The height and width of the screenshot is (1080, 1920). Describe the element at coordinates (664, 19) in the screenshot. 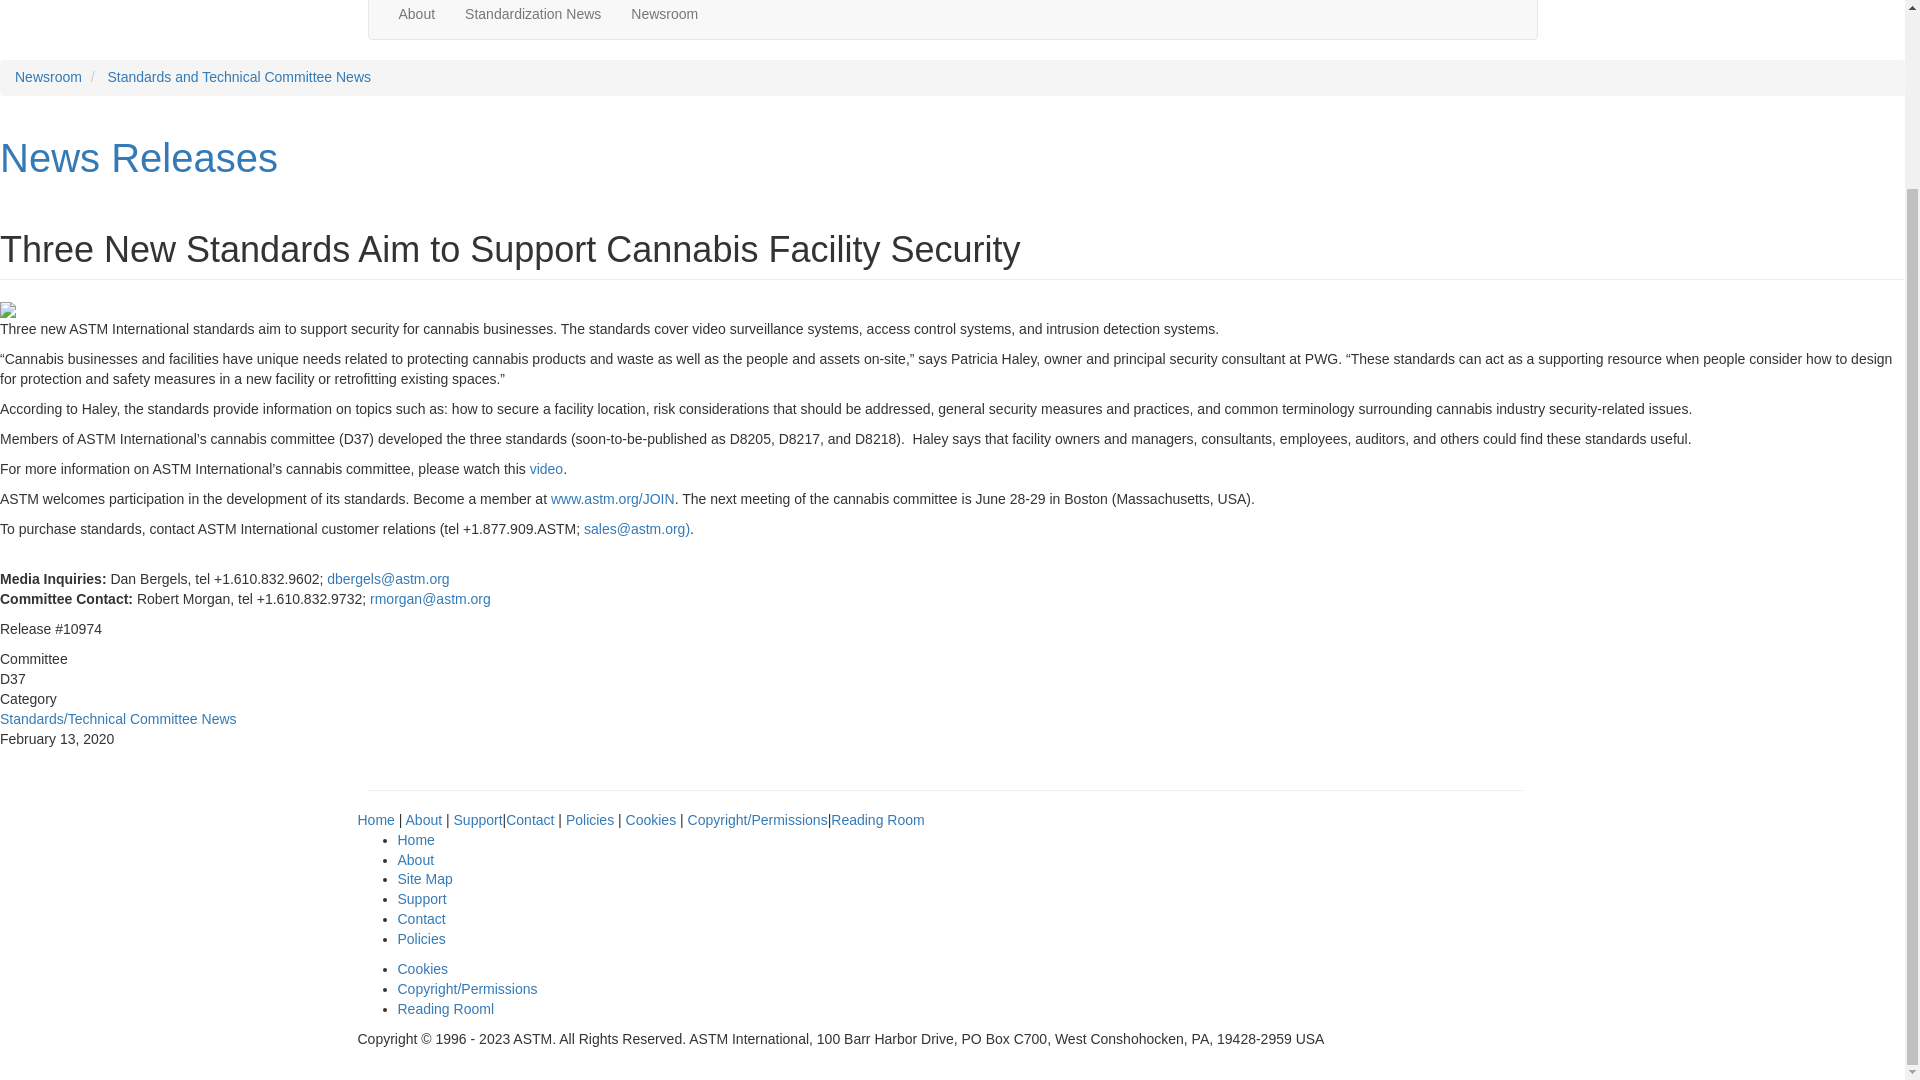

I see `Newsroom` at that location.